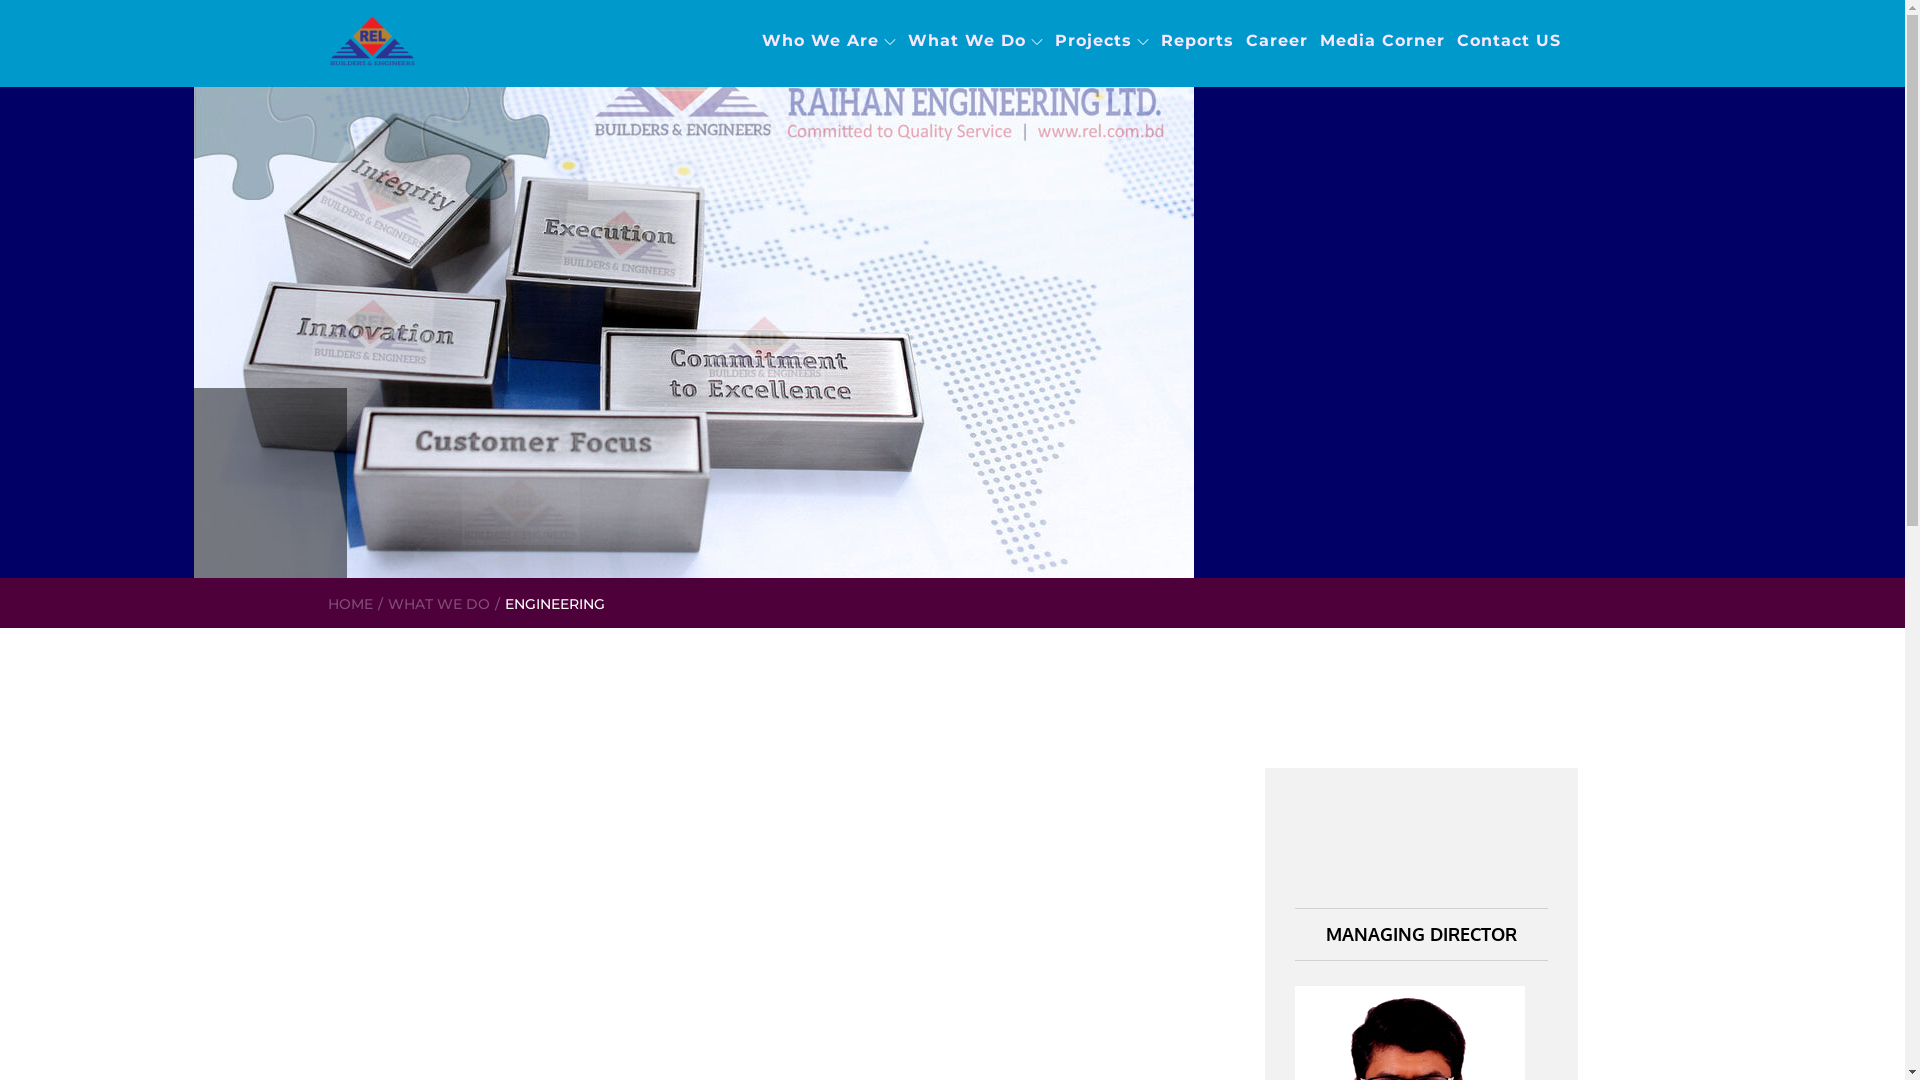 This screenshot has width=1920, height=1080. I want to click on What We Do, so click(976, 14).